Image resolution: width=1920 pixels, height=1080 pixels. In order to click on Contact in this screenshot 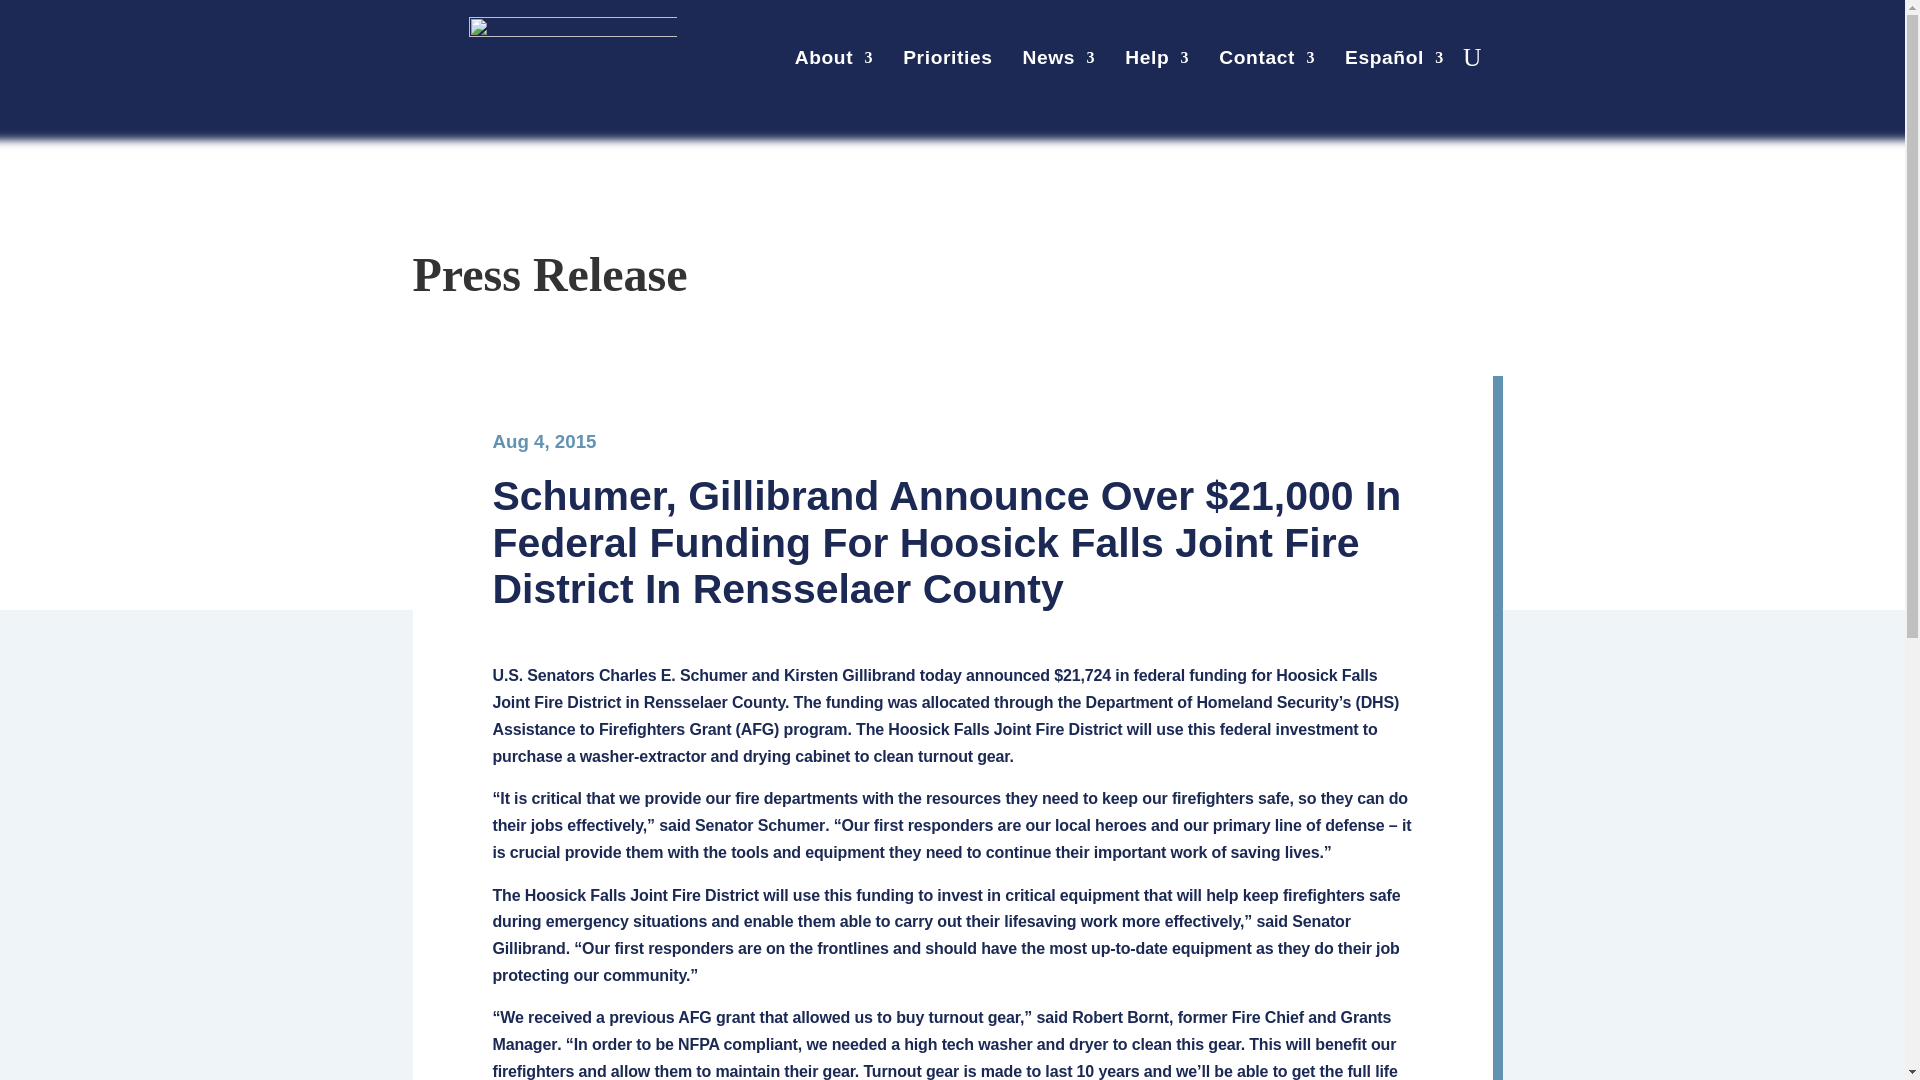, I will do `click(1267, 62)`.